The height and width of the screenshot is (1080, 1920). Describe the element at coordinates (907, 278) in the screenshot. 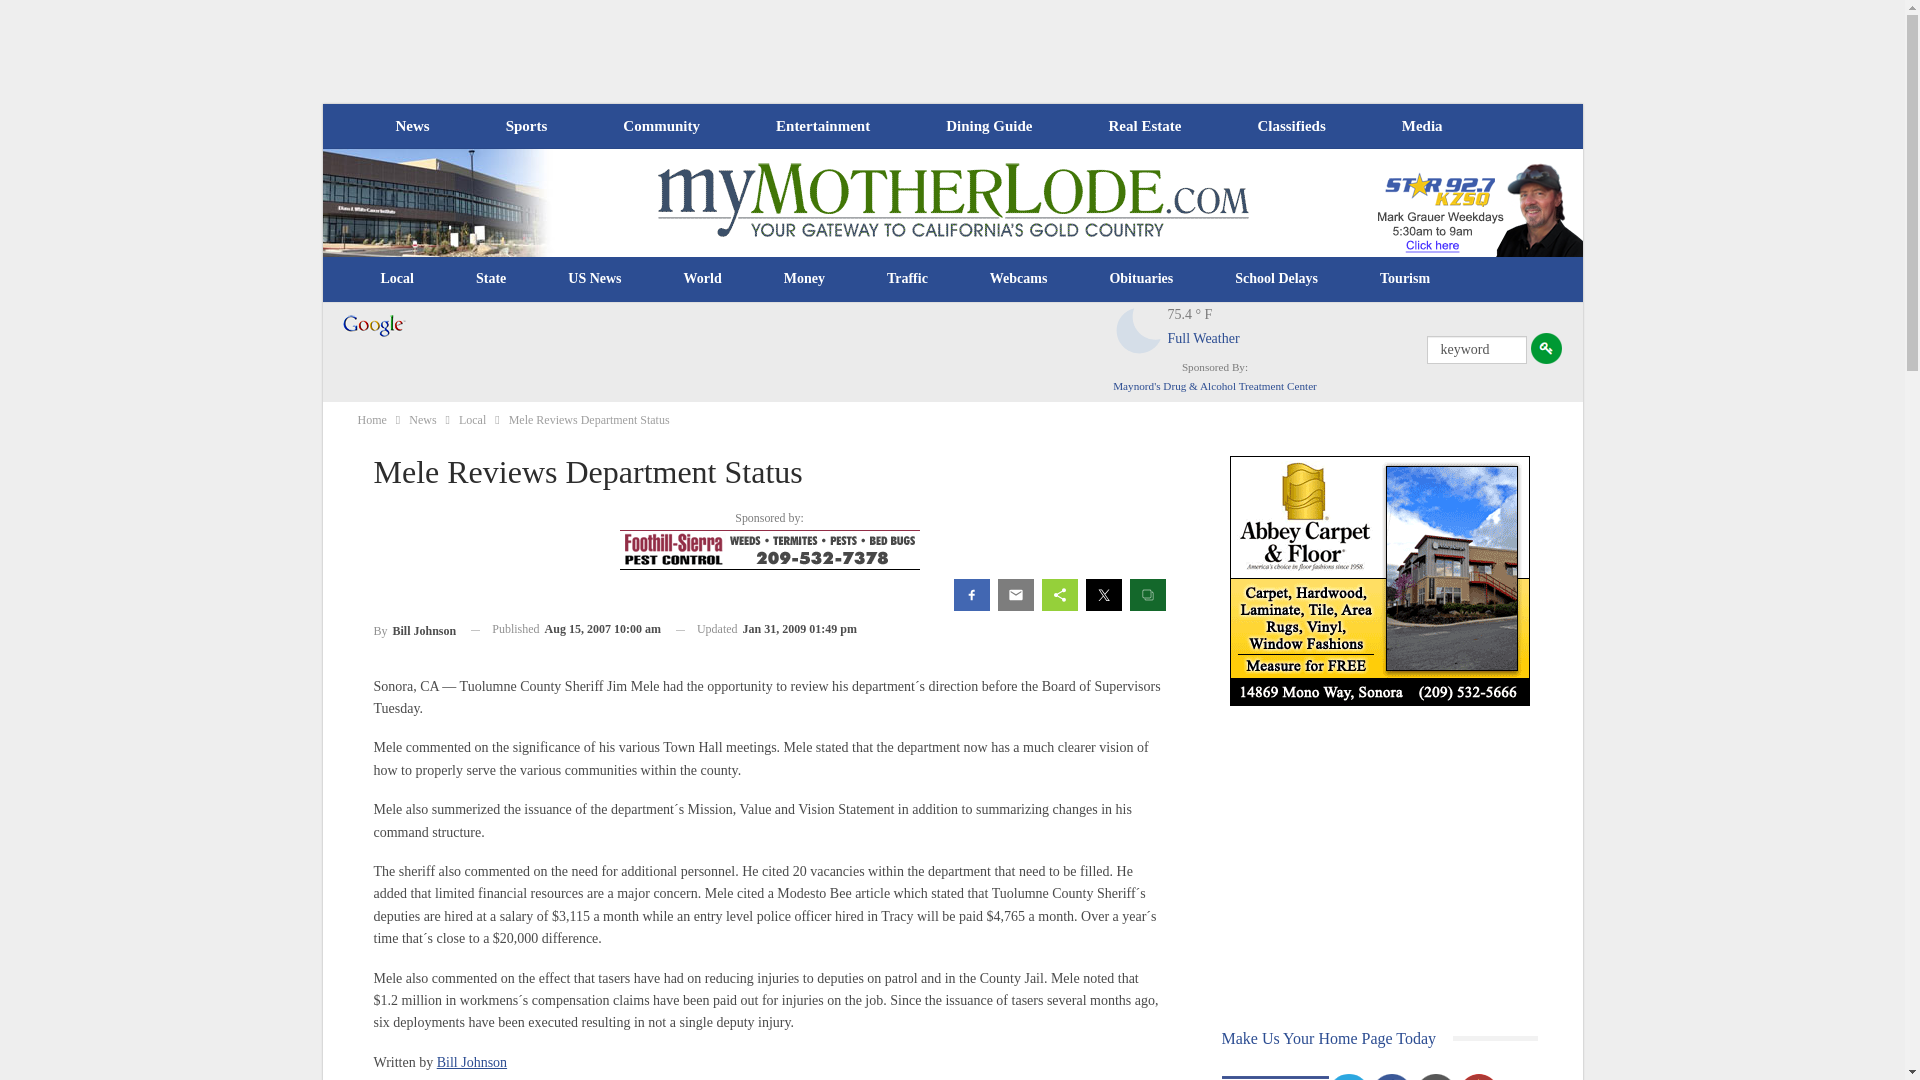

I see `Traffic` at that location.